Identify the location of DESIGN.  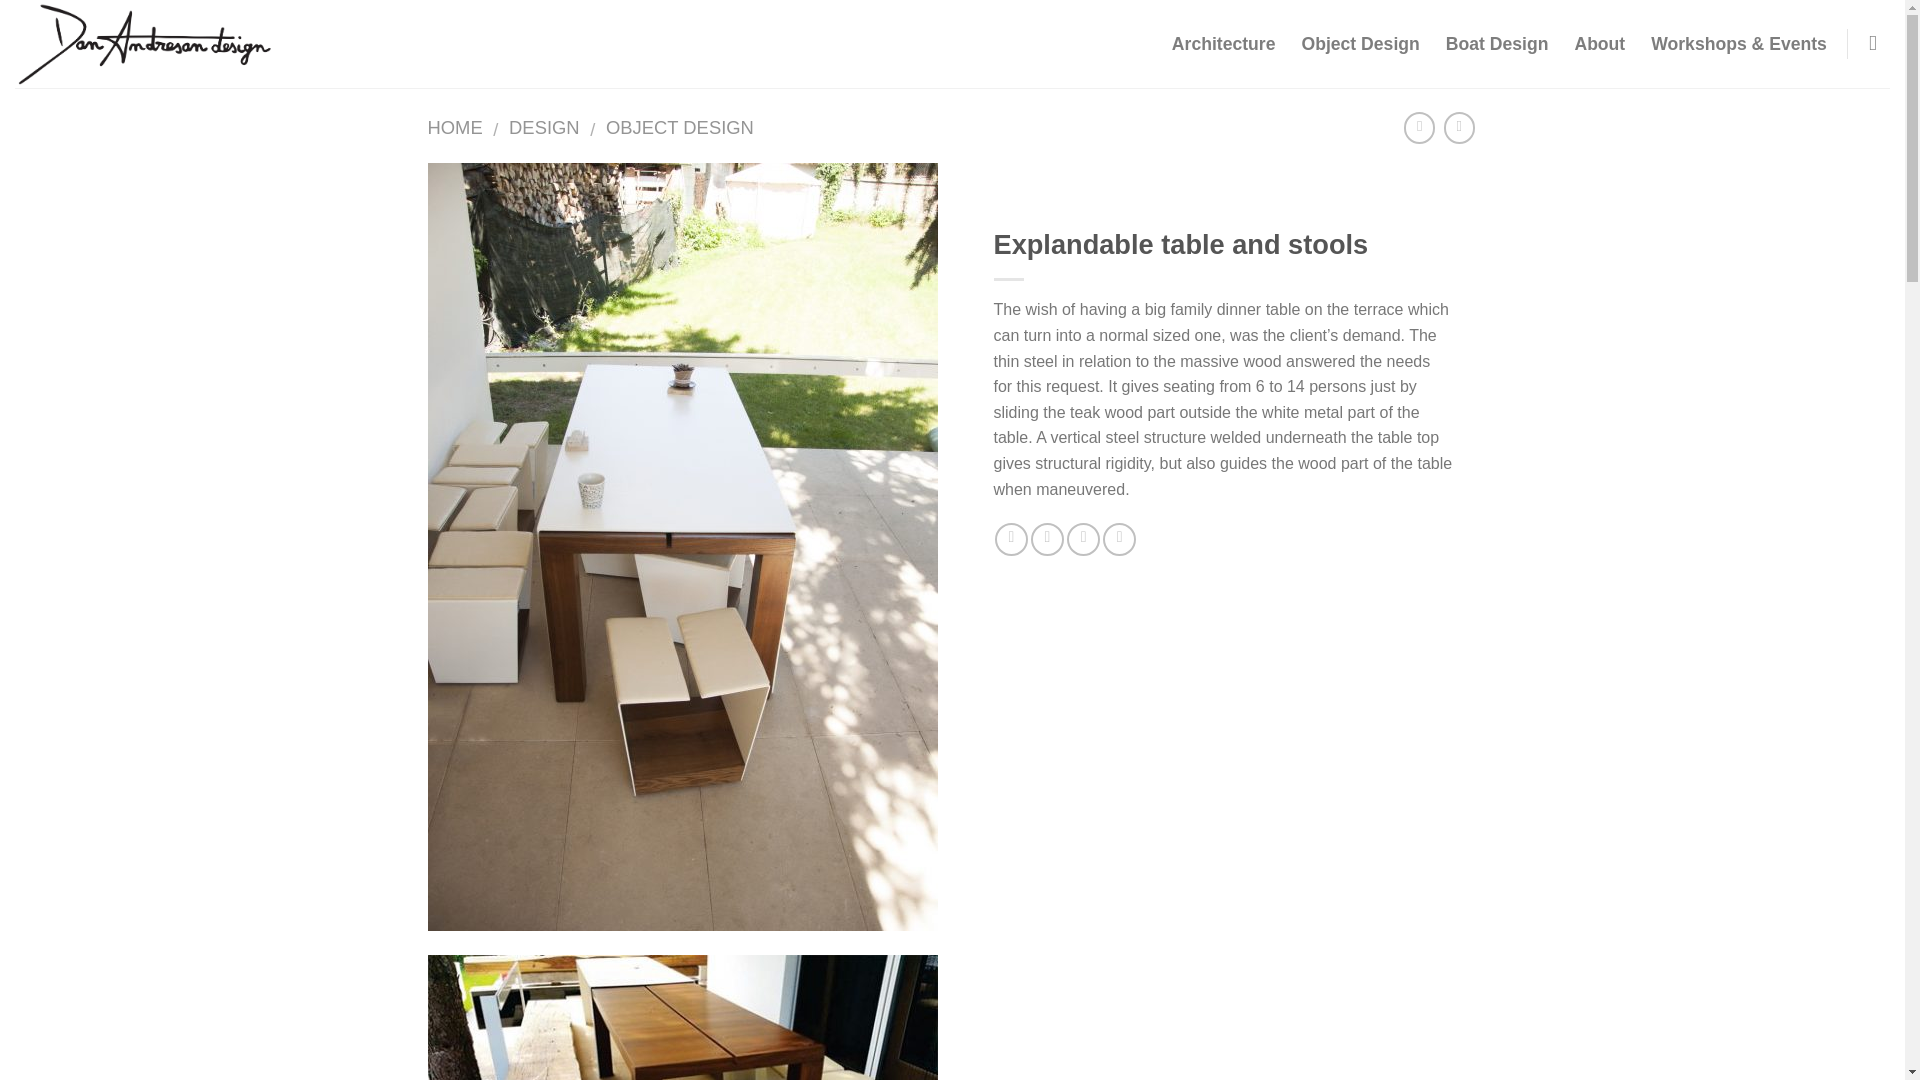
(544, 127).